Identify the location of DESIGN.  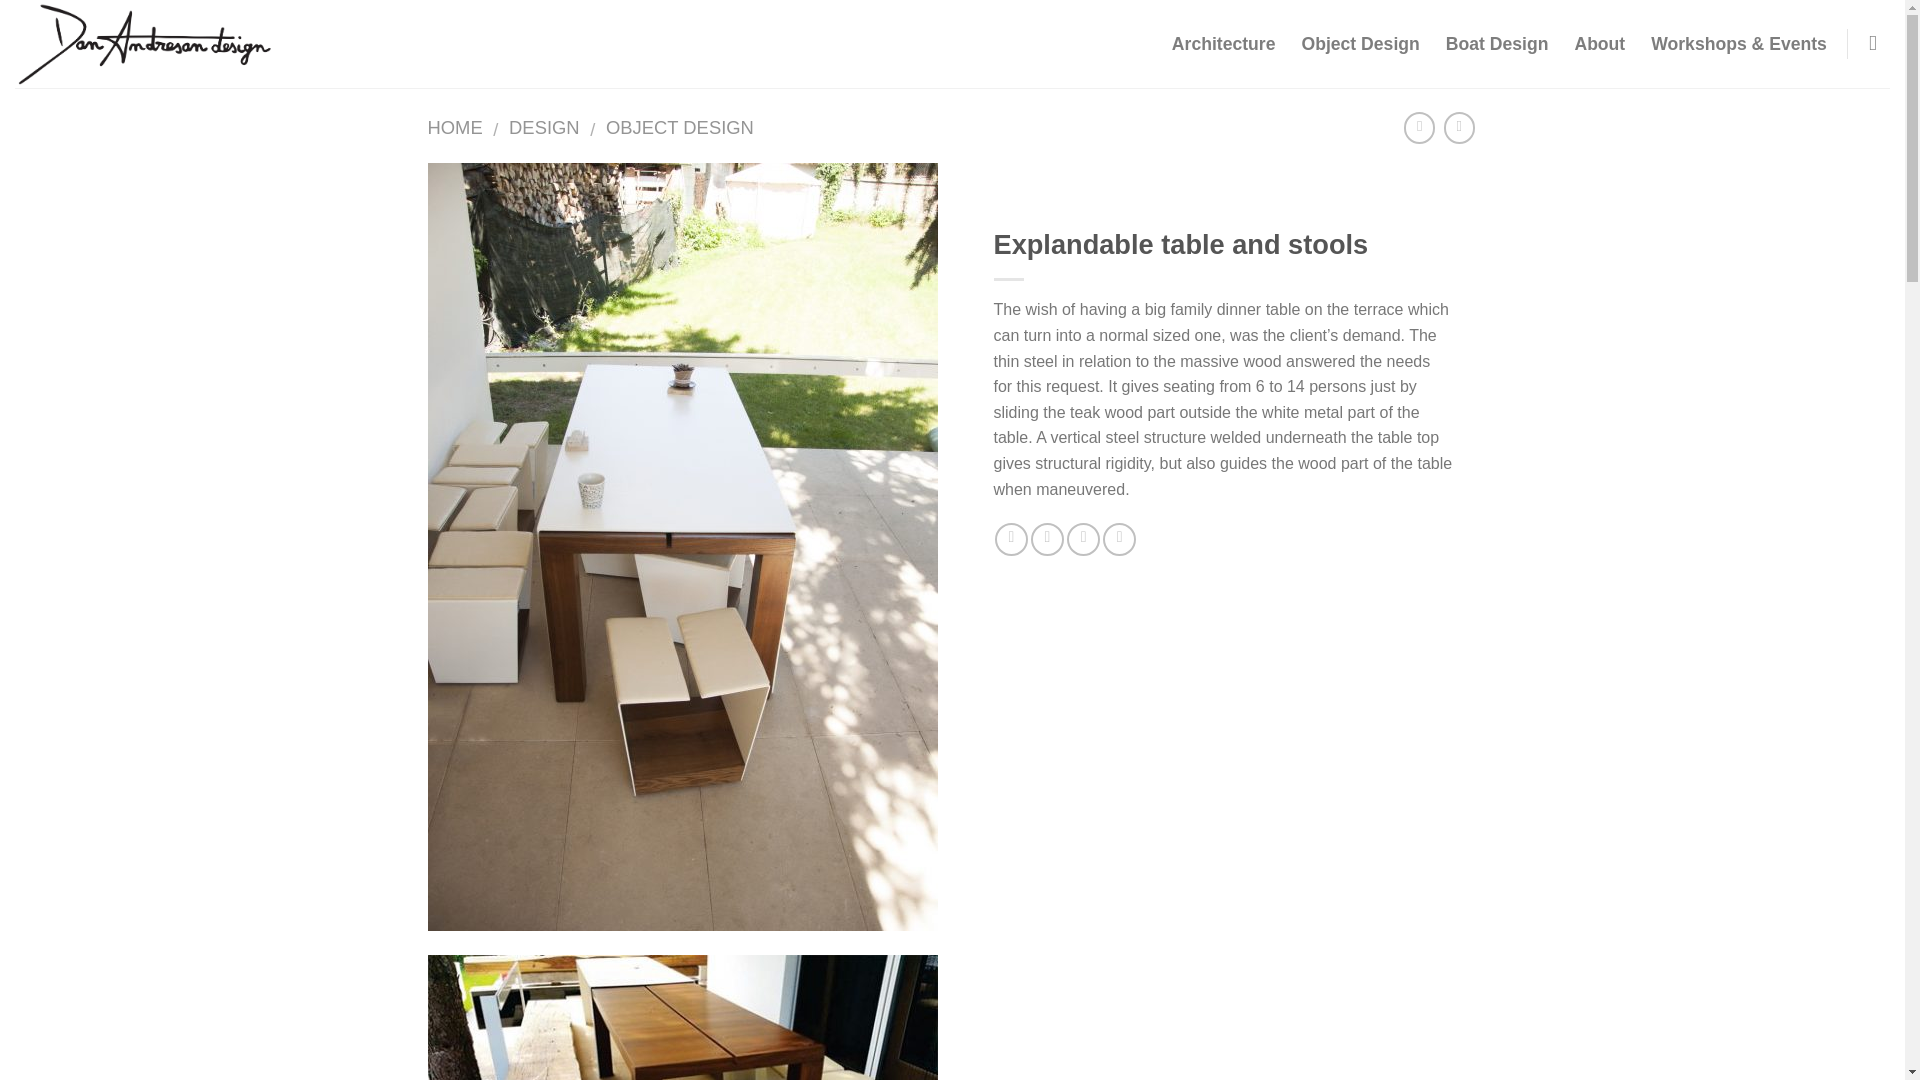
(544, 127).